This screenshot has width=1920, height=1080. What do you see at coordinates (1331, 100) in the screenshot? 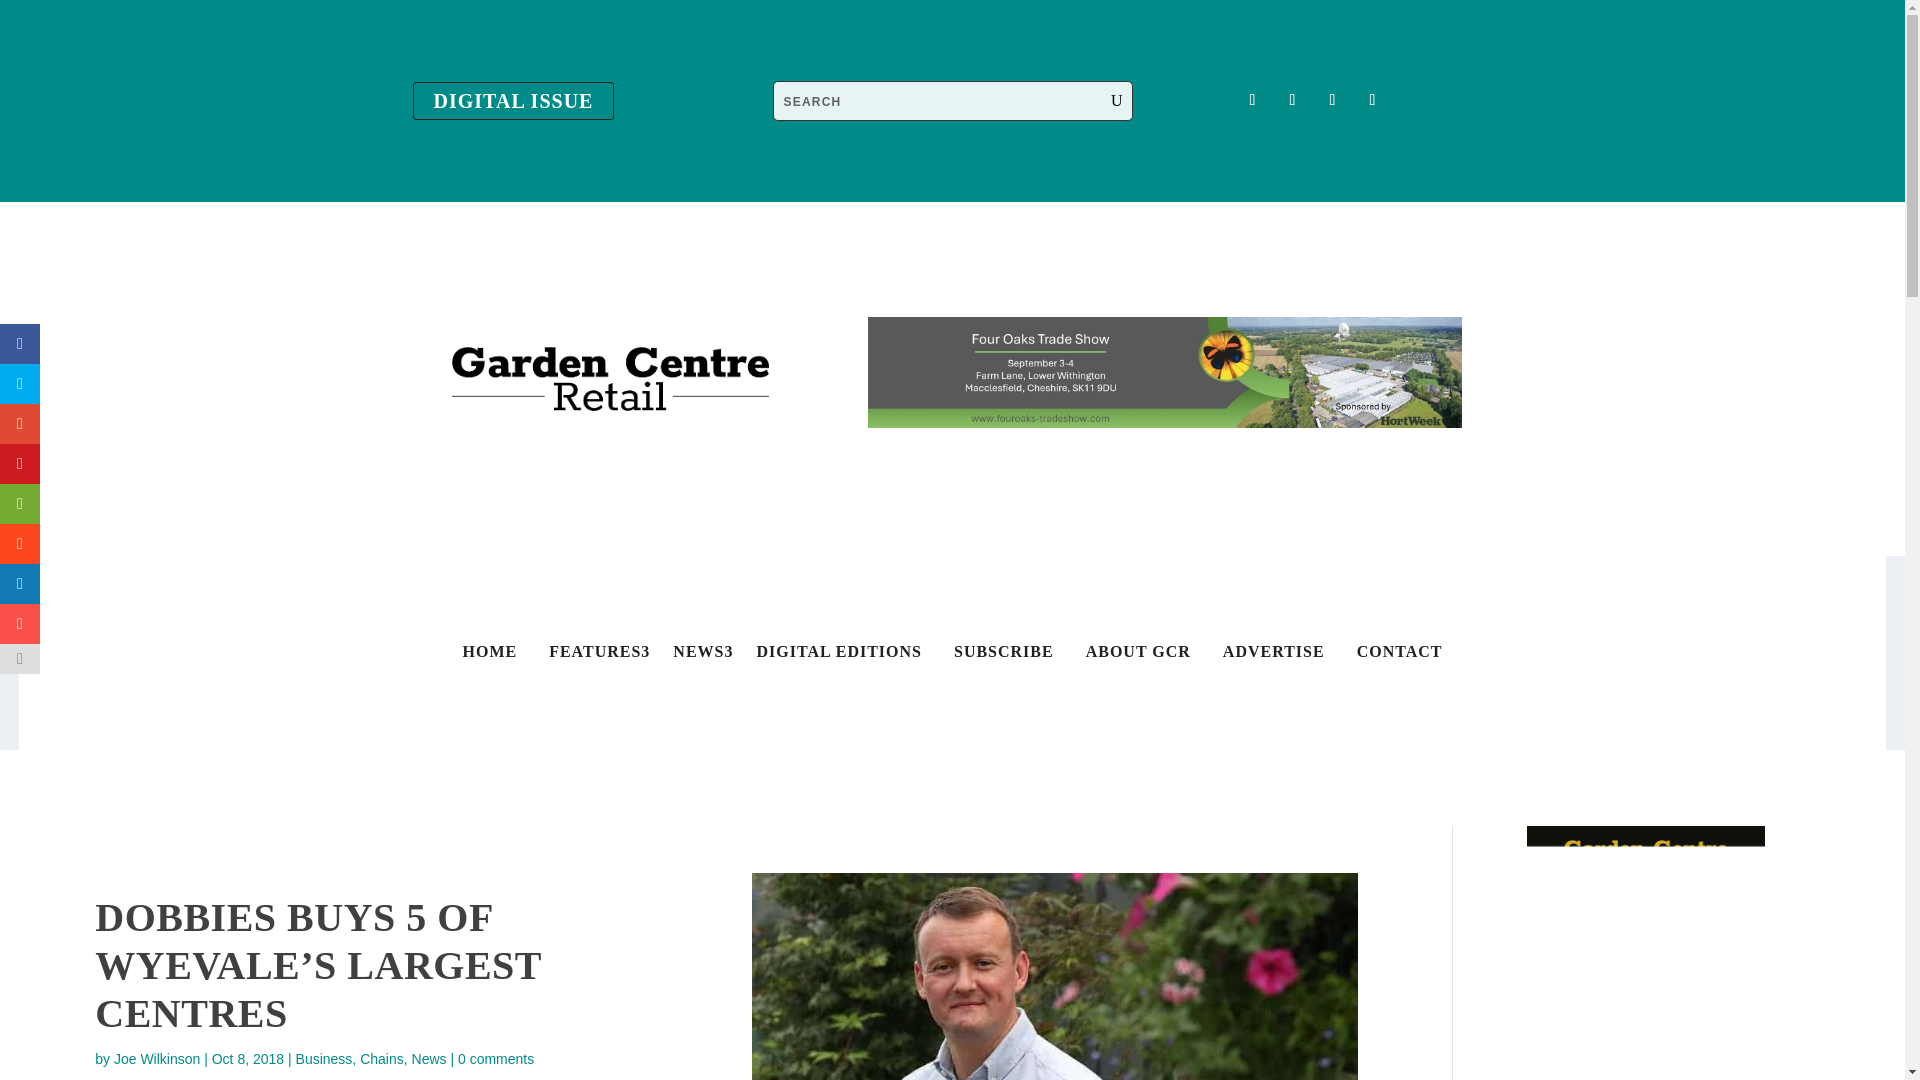
I see `Follow on Instagram` at bounding box center [1331, 100].